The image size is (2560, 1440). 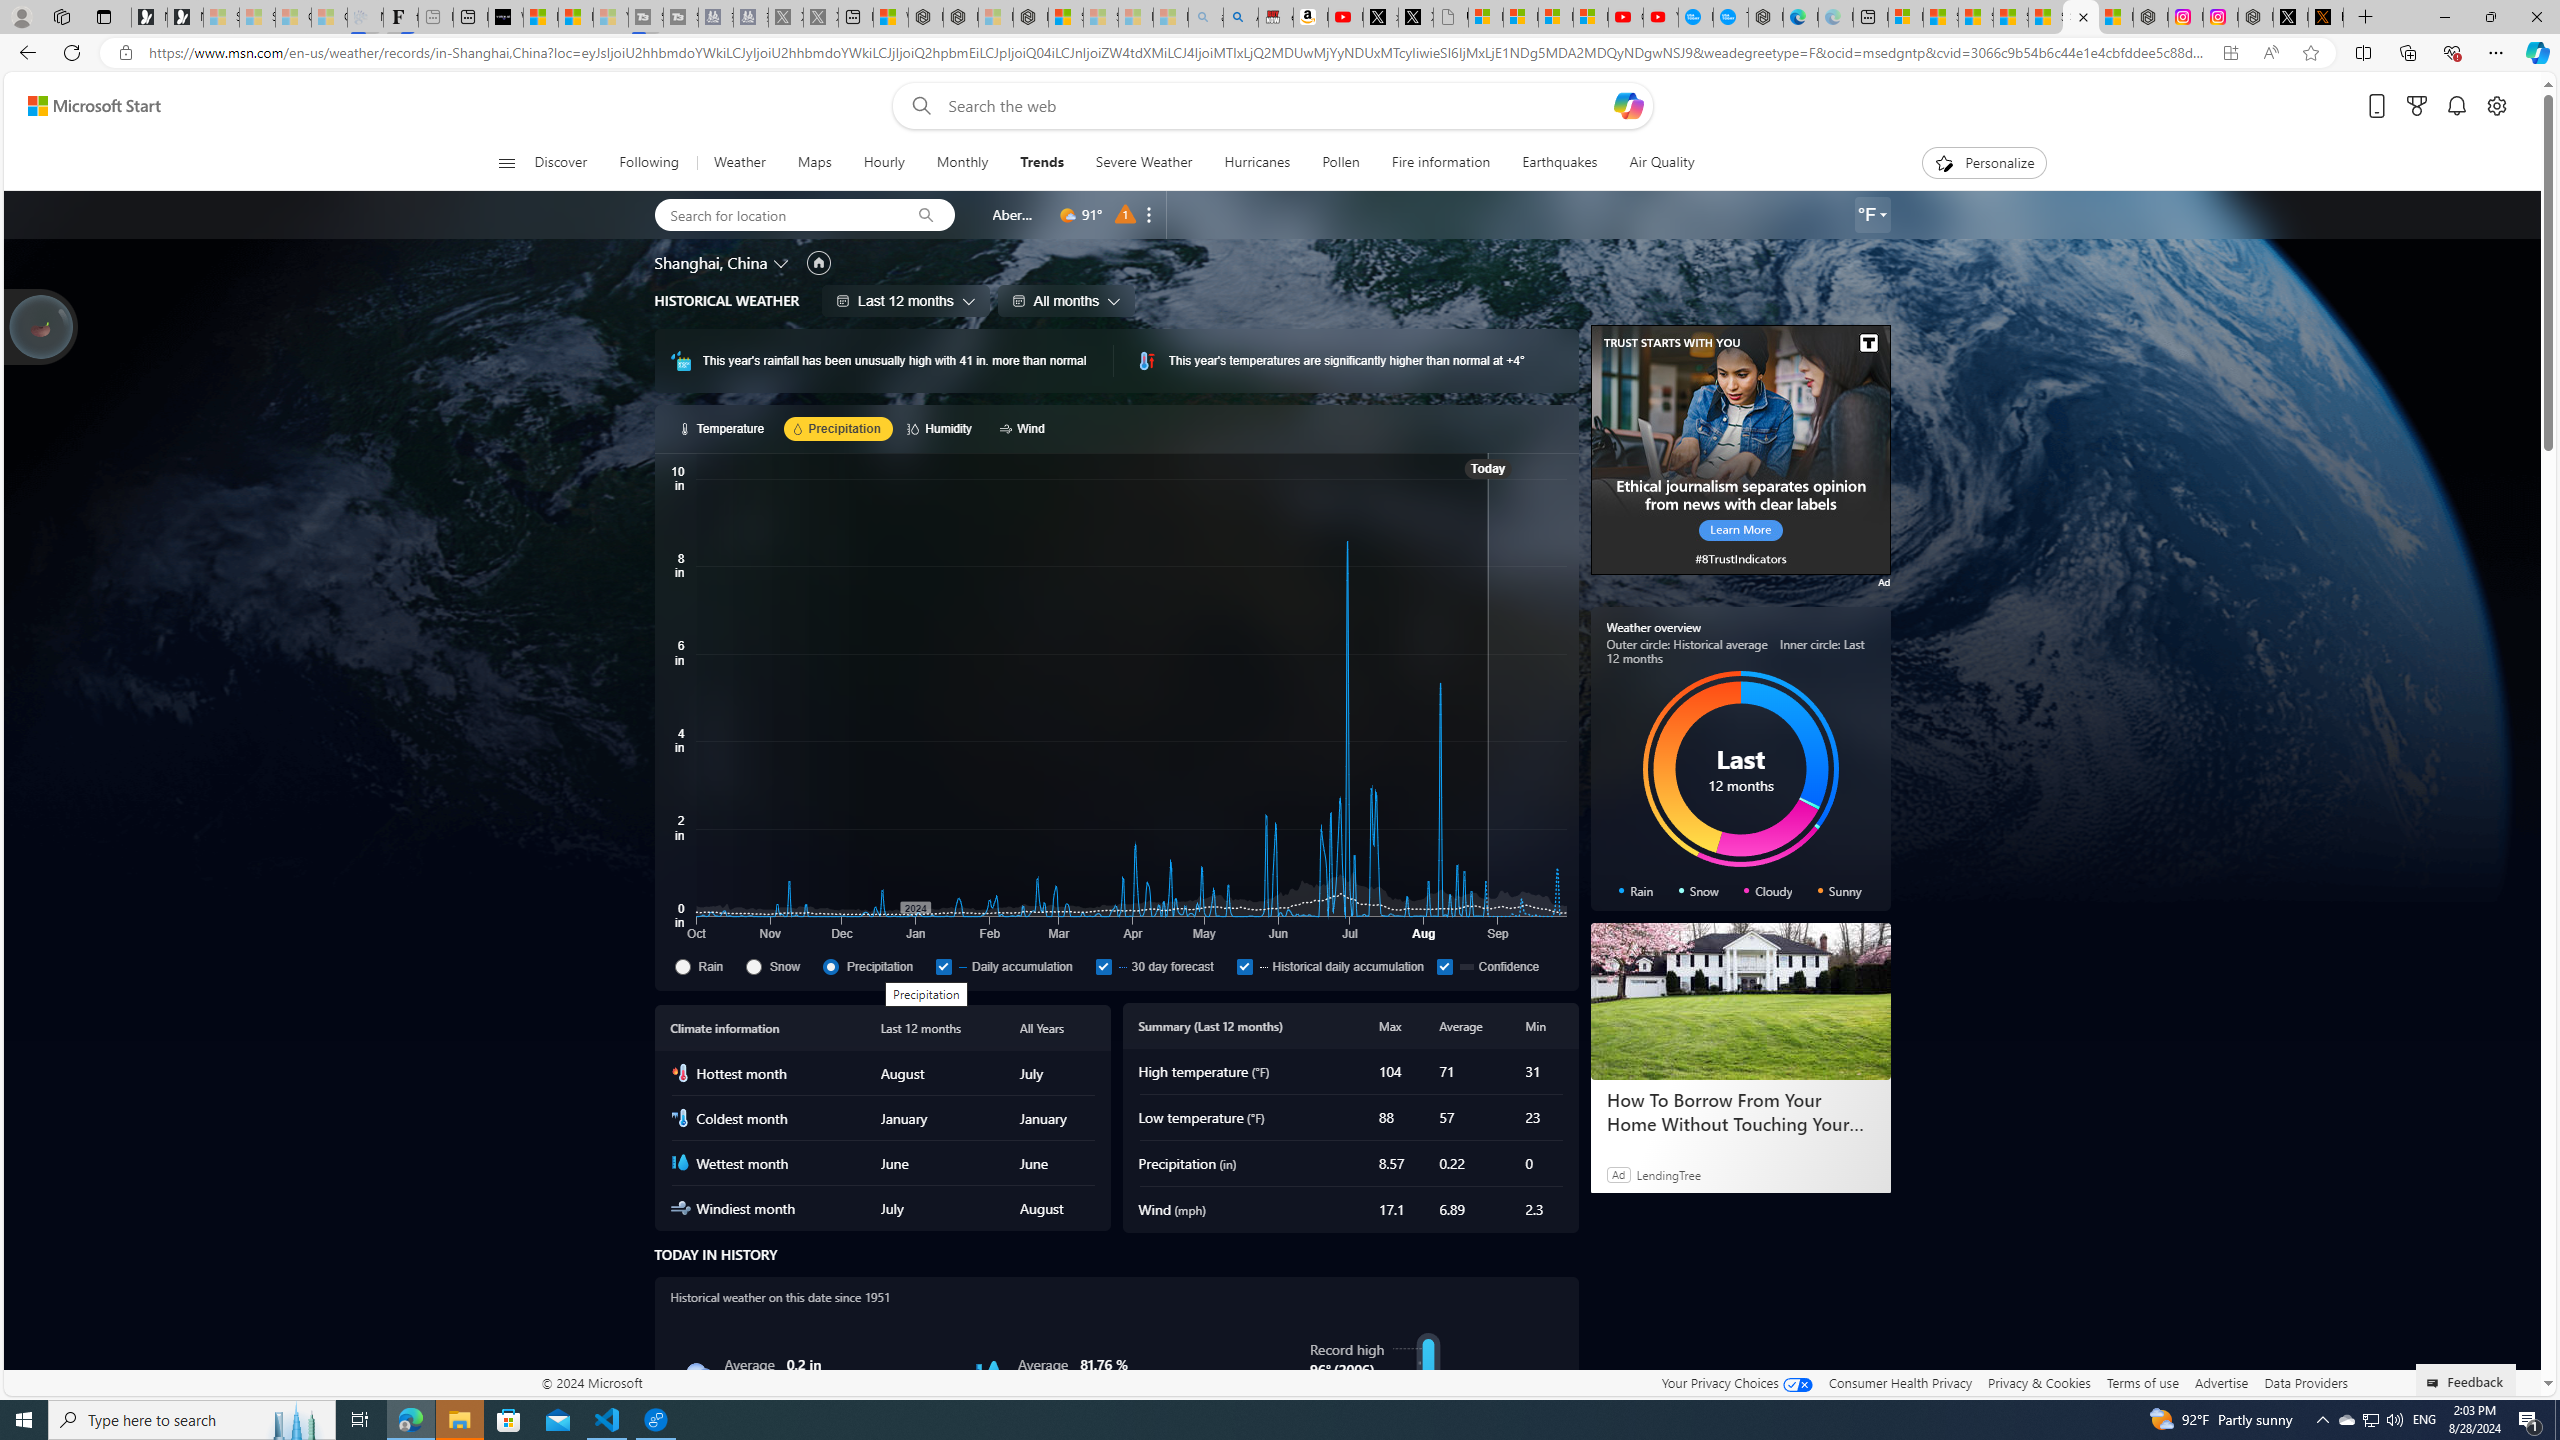 I want to click on Terms of use, so click(x=2142, y=1382).